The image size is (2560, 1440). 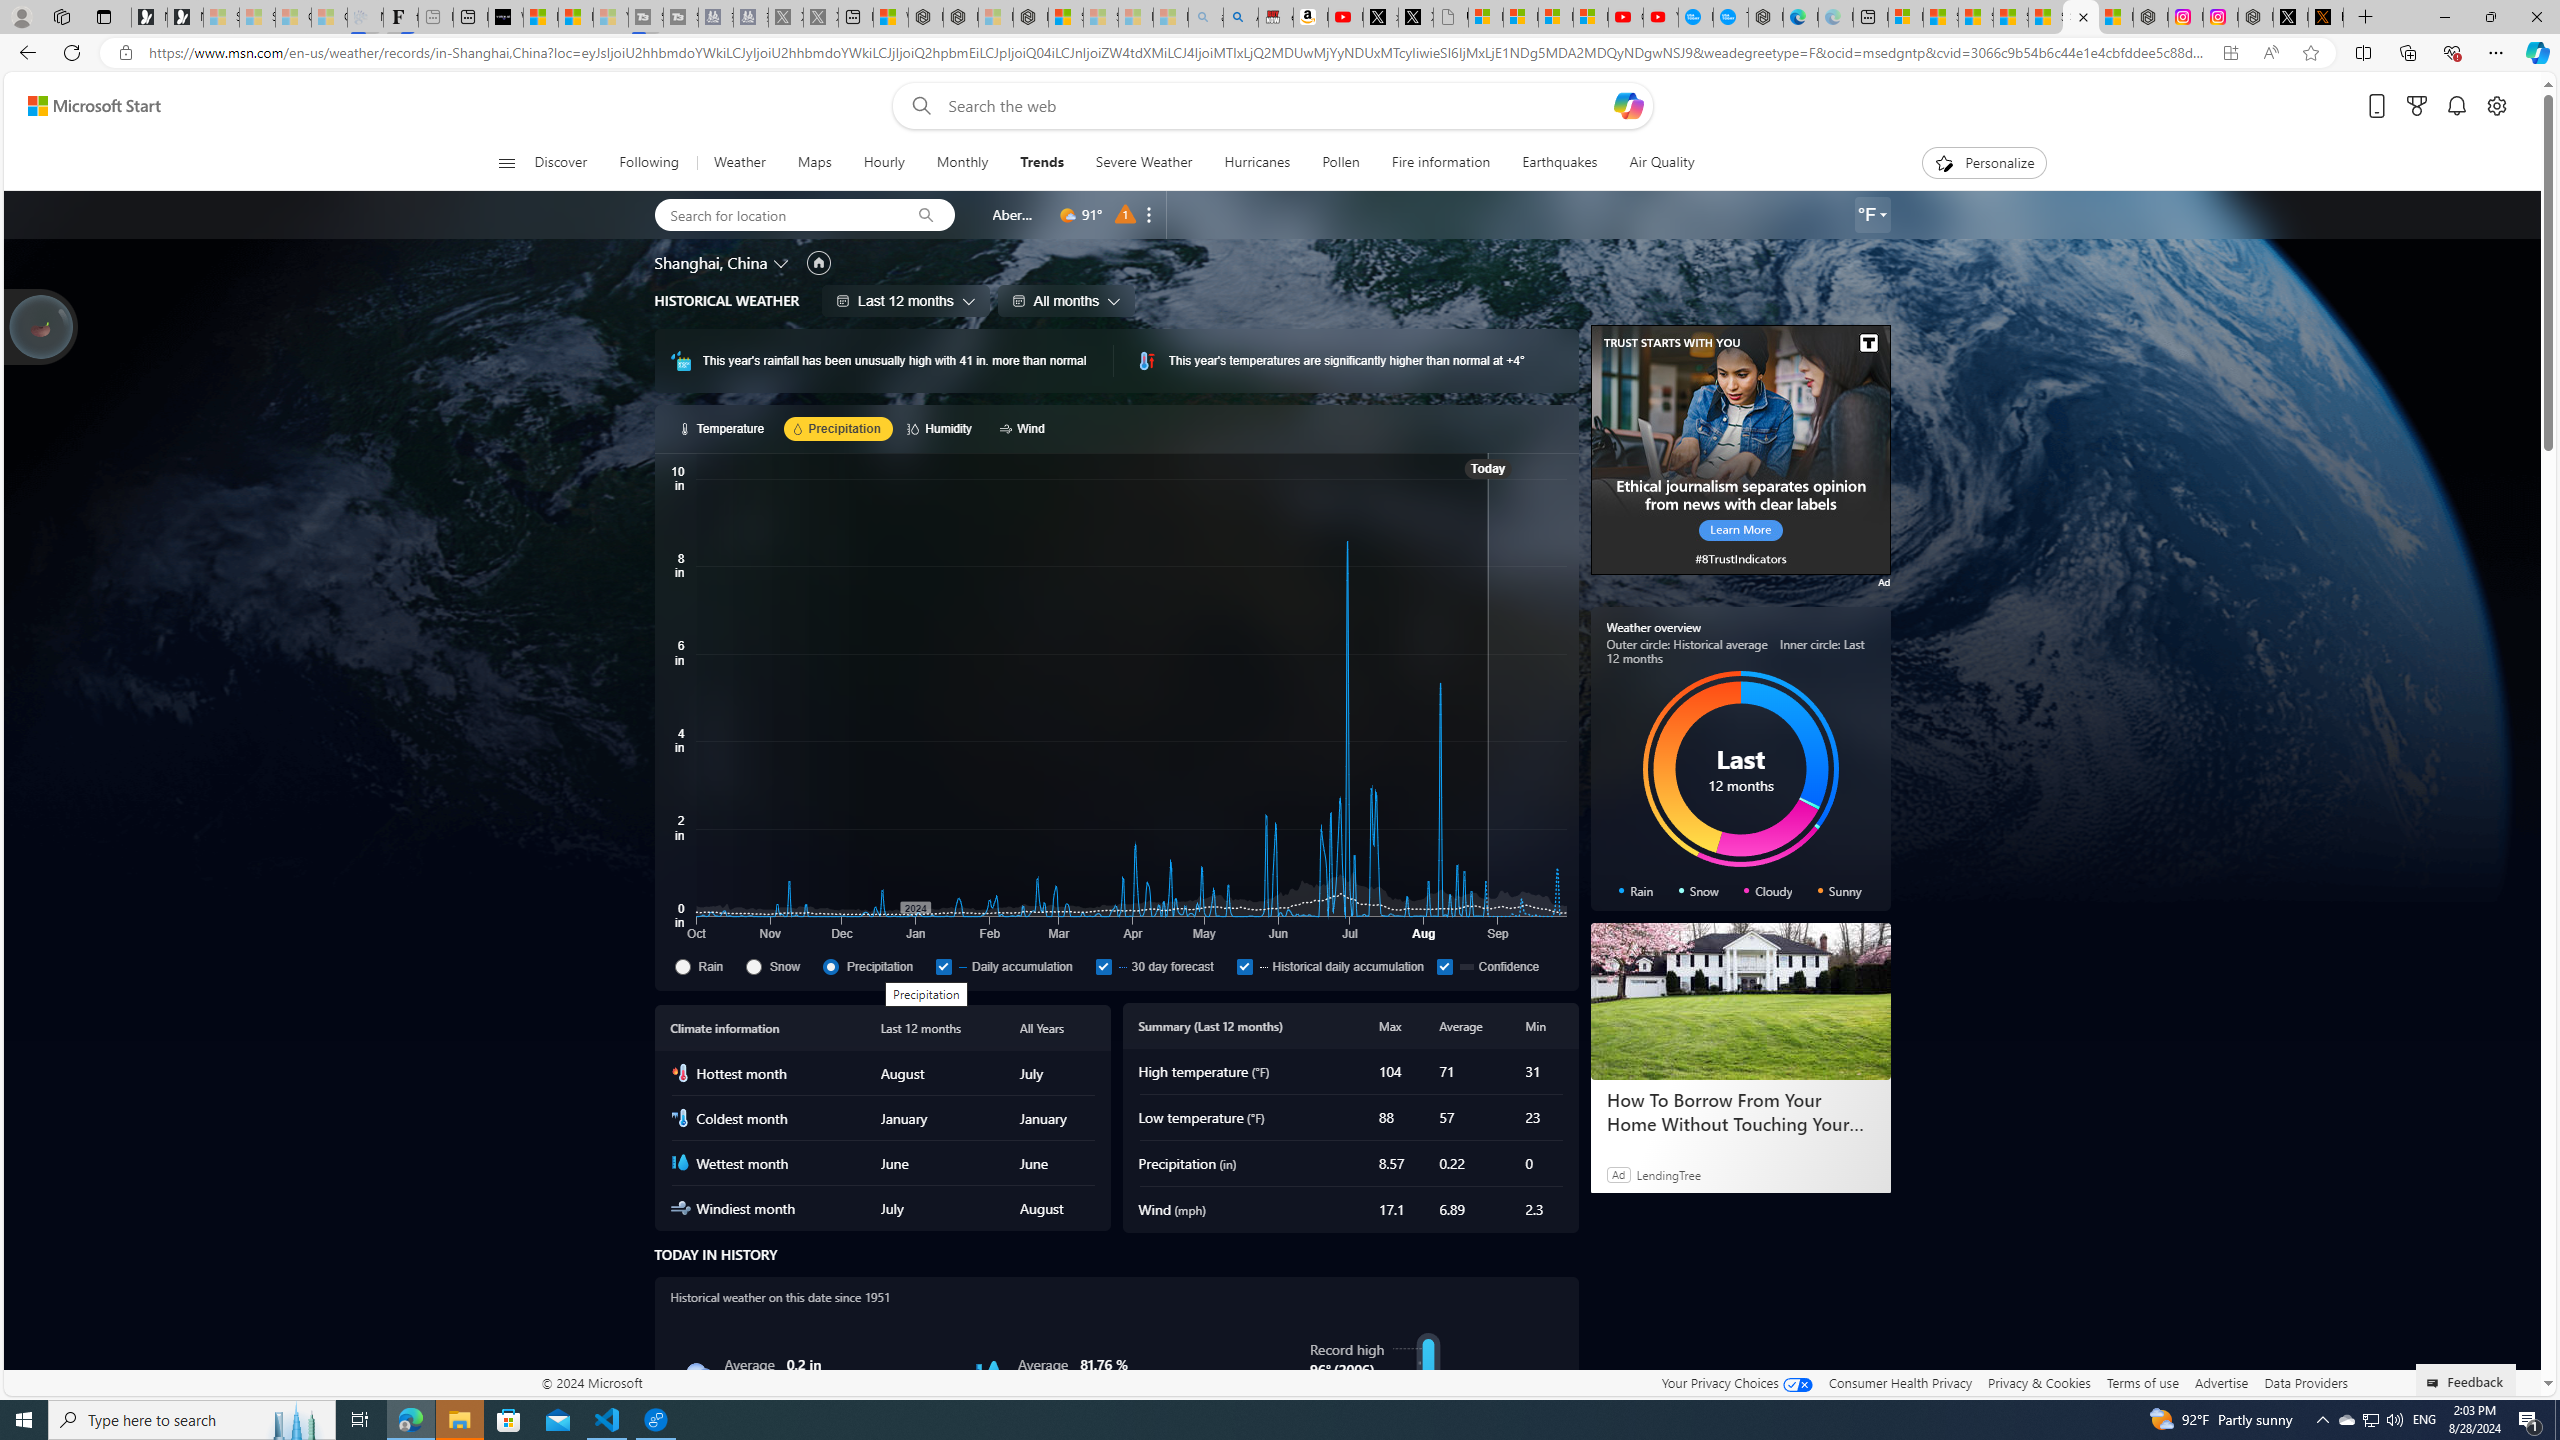 I want to click on Terms of use, so click(x=2142, y=1382).